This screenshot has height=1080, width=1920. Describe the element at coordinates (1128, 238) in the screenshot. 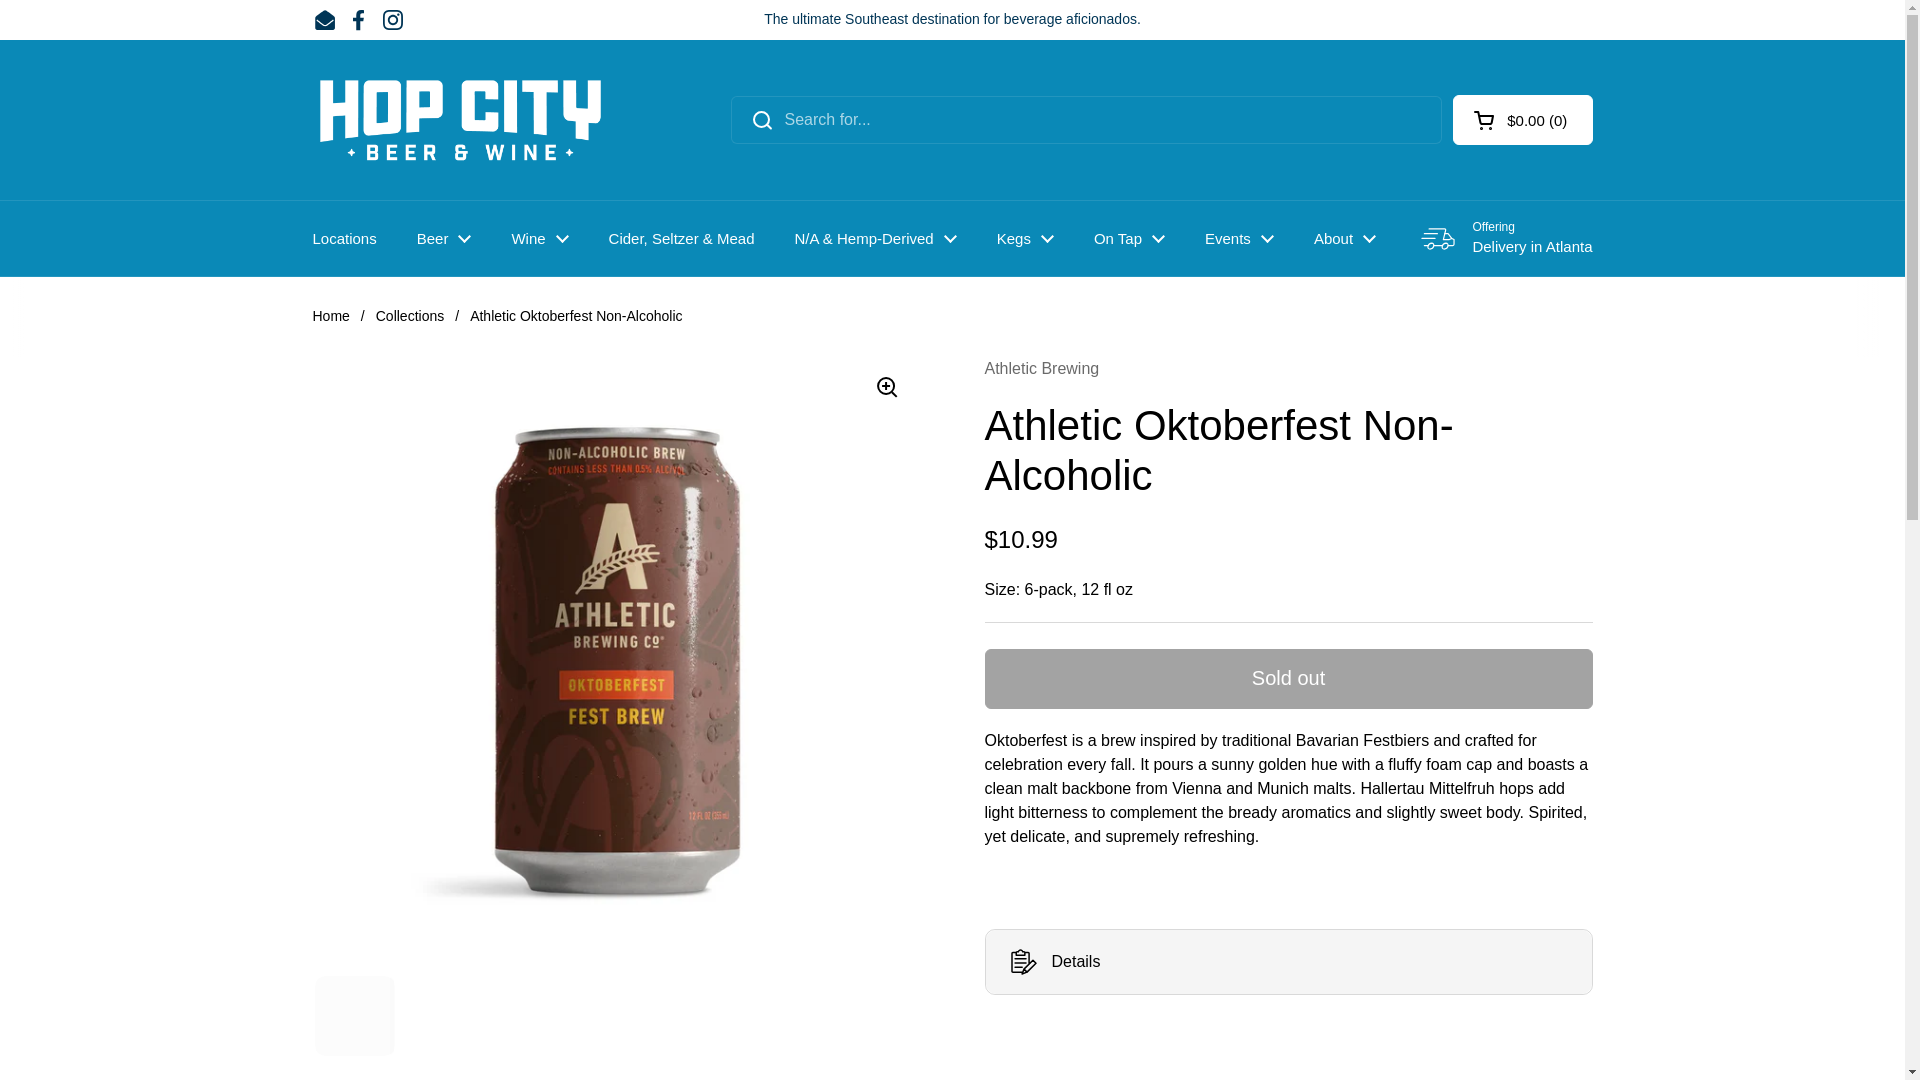

I see `On Tap` at that location.